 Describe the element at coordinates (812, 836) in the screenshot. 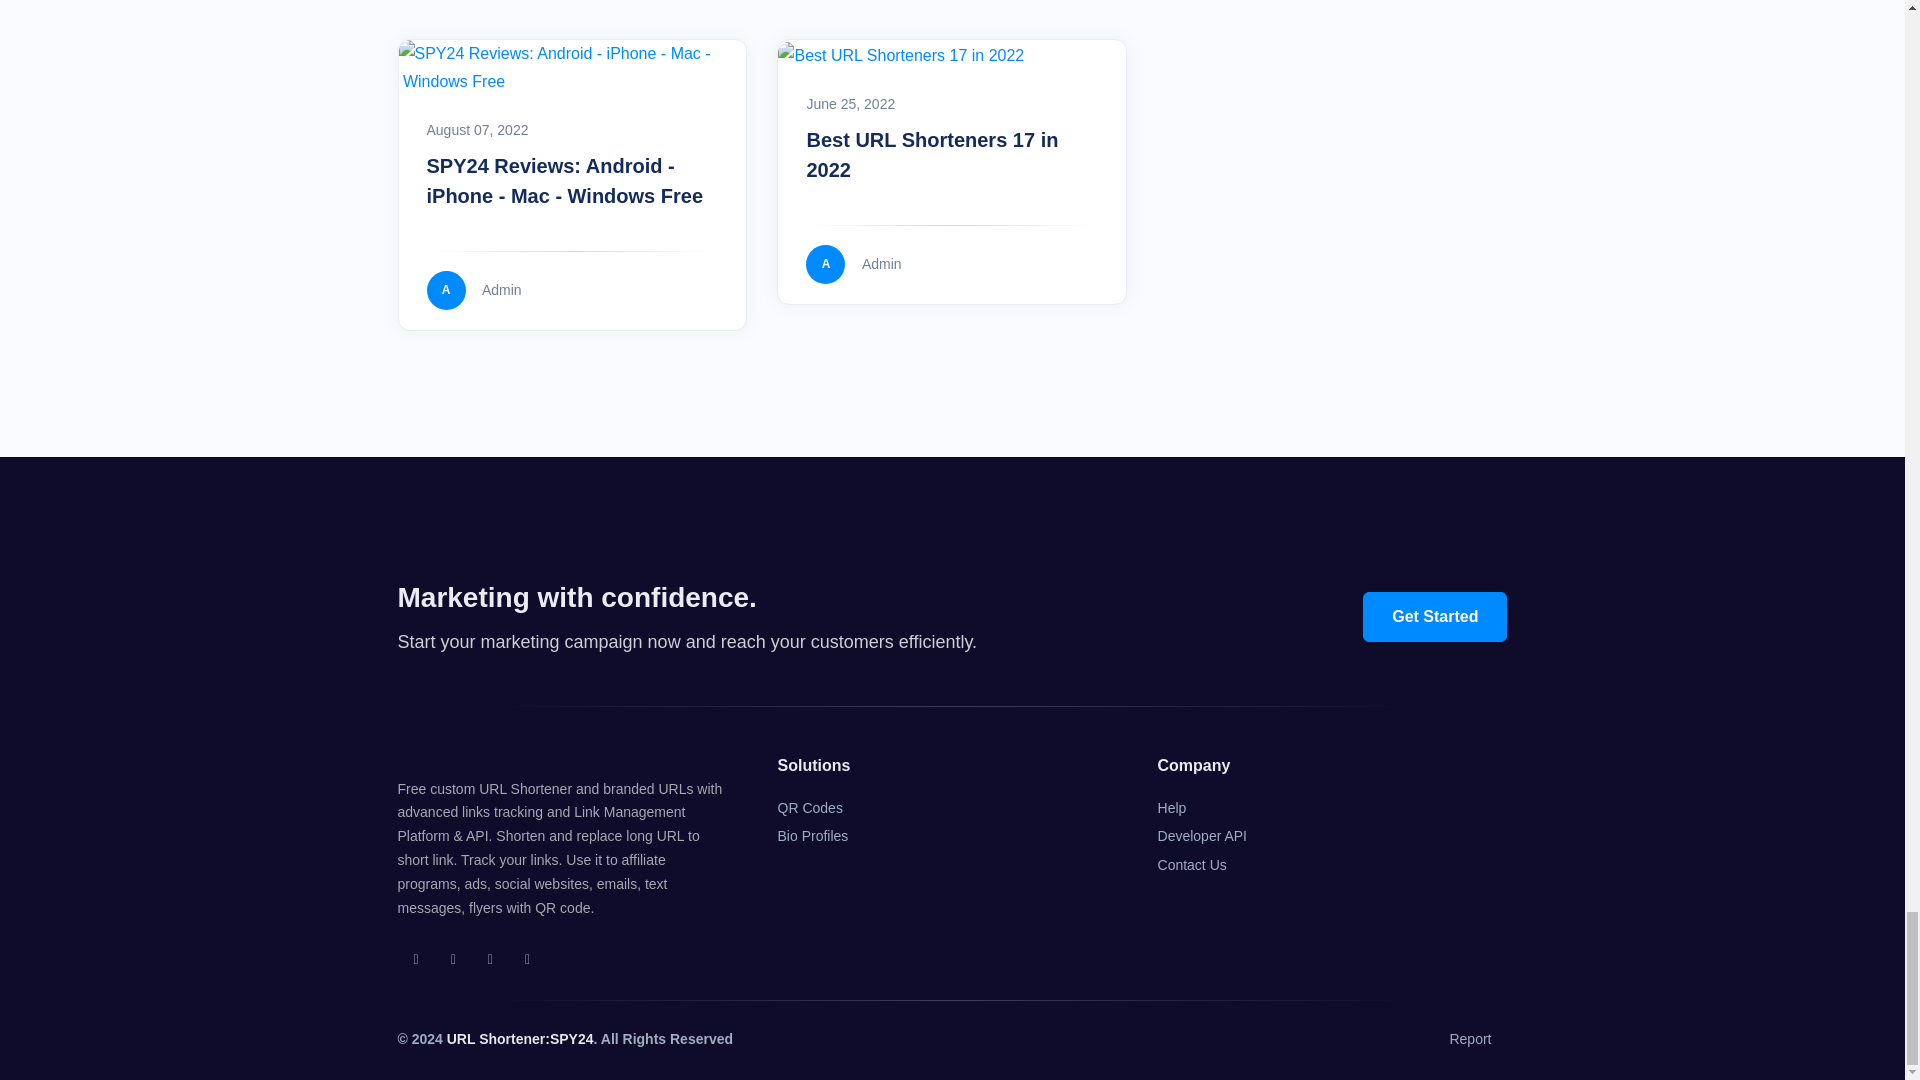

I see `Bio Profiles` at that location.